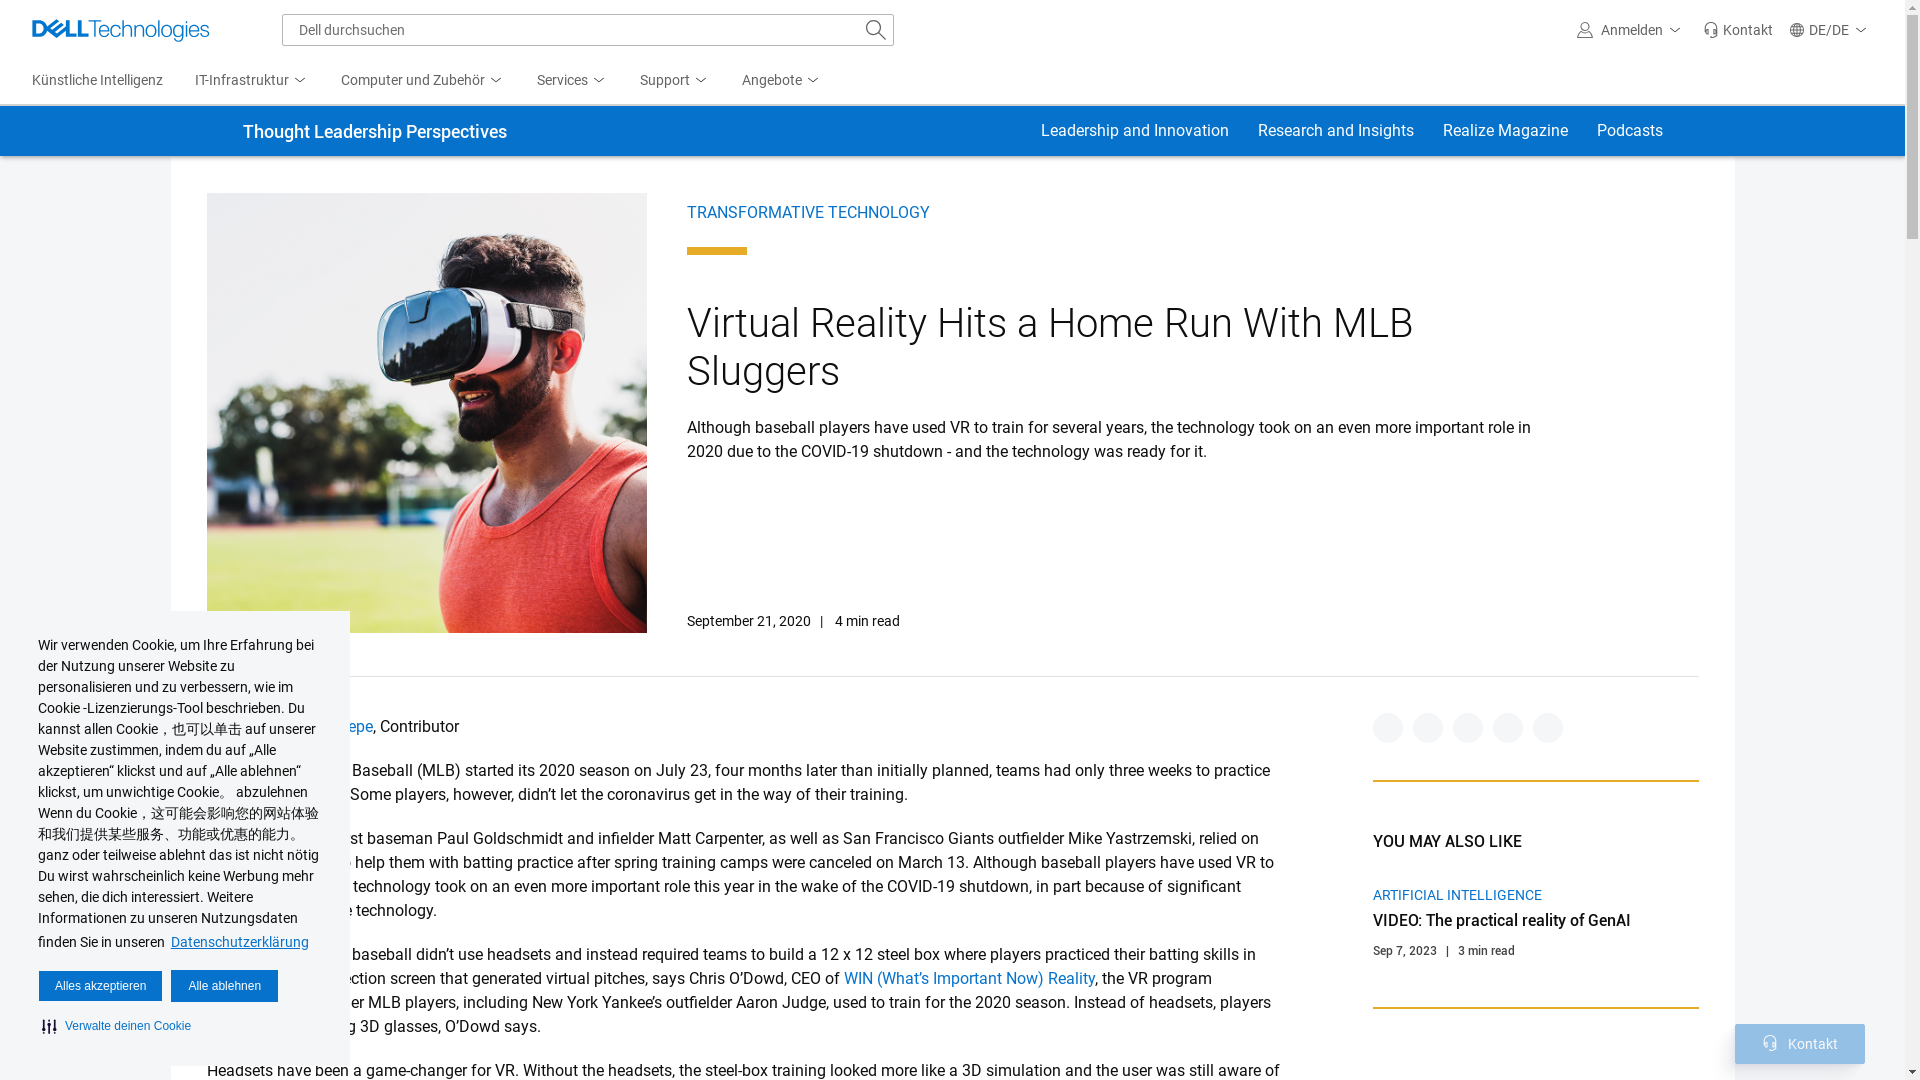  I want to click on Alle ablehnen, so click(224, 986).